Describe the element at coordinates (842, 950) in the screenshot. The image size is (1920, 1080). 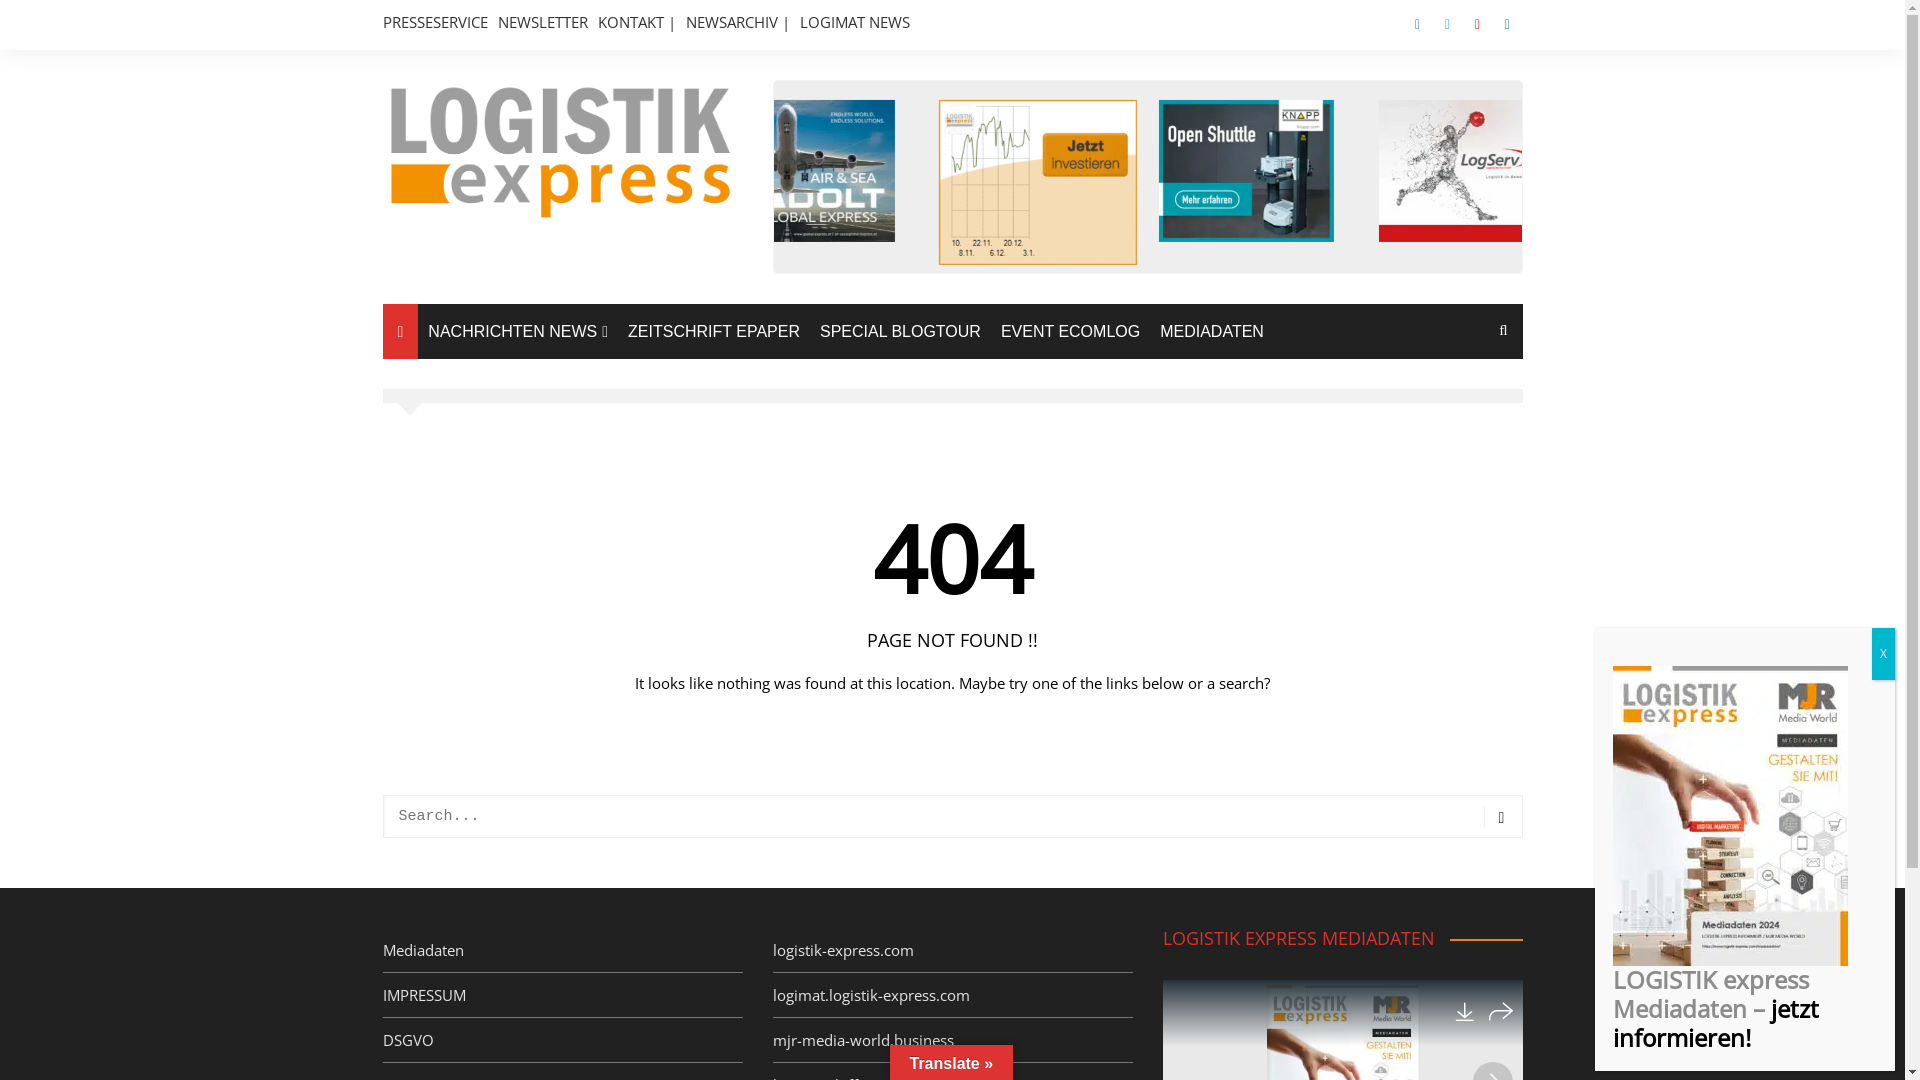
I see `logistik-express.com` at that location.